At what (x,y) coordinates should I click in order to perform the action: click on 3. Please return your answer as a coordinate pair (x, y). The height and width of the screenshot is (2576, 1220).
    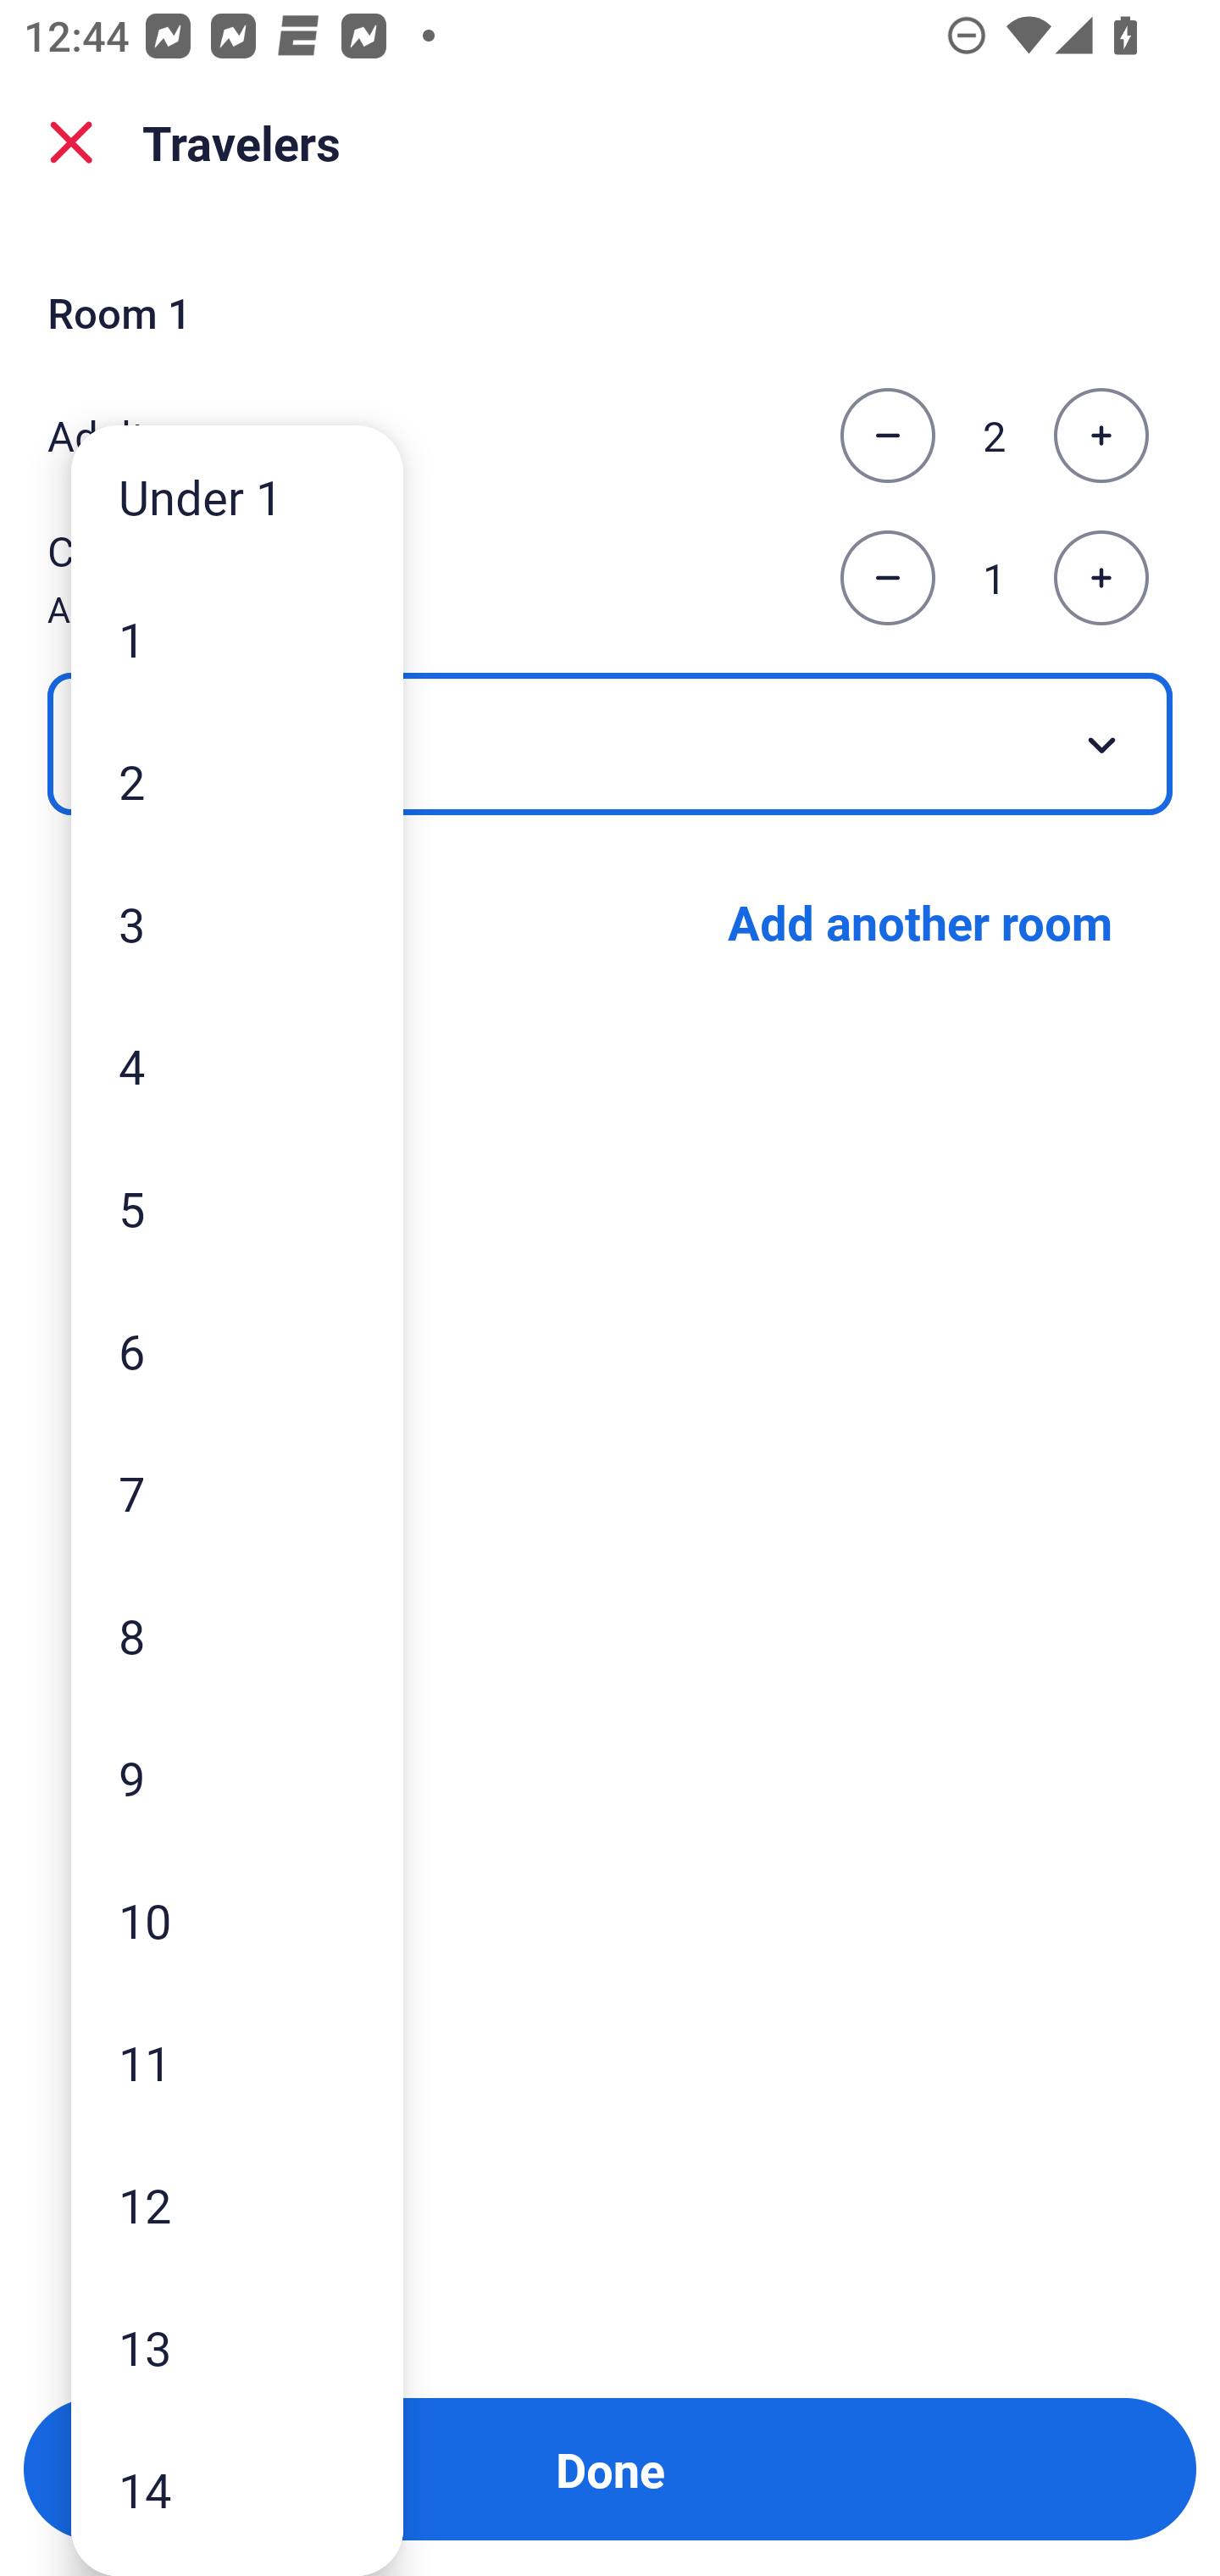
    Looking at the image, I should click on (237, 924).